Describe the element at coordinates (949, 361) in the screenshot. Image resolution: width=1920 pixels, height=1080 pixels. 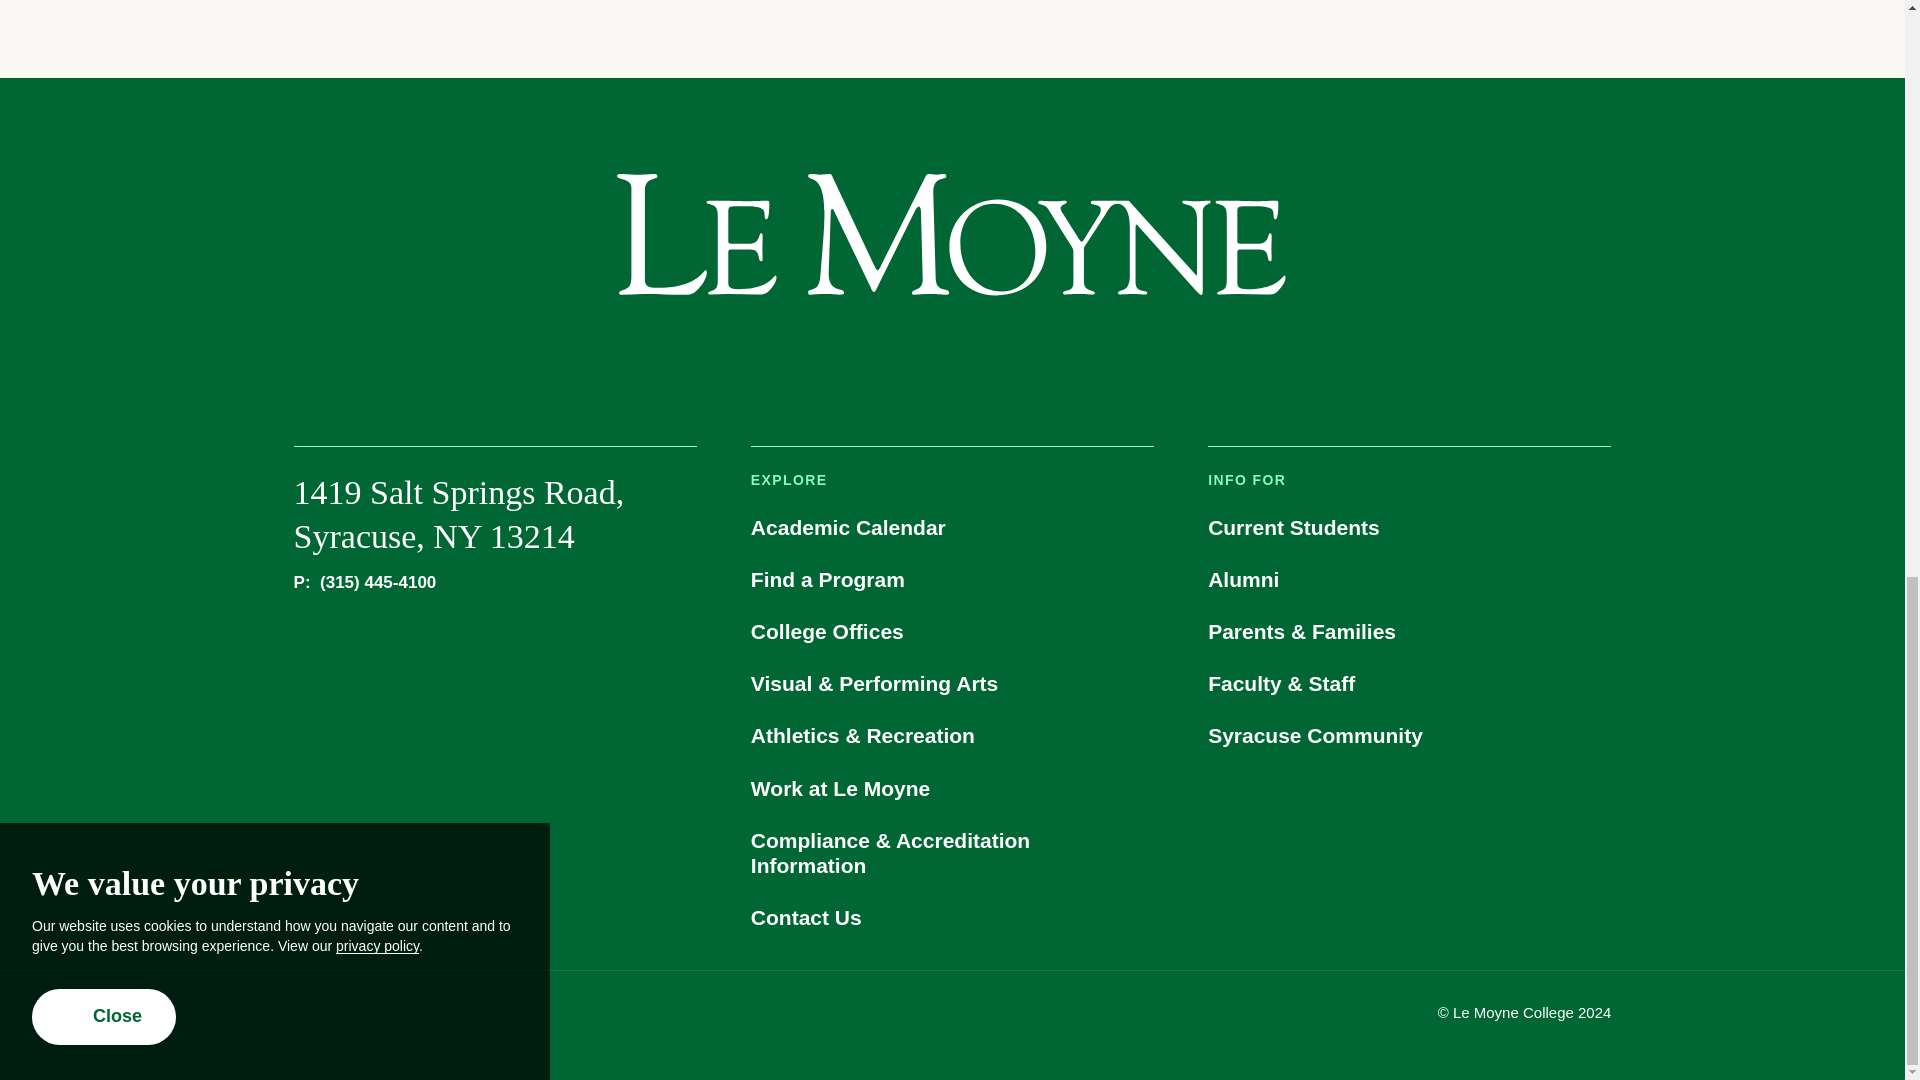
I see `Opens in a new tab` at that location.